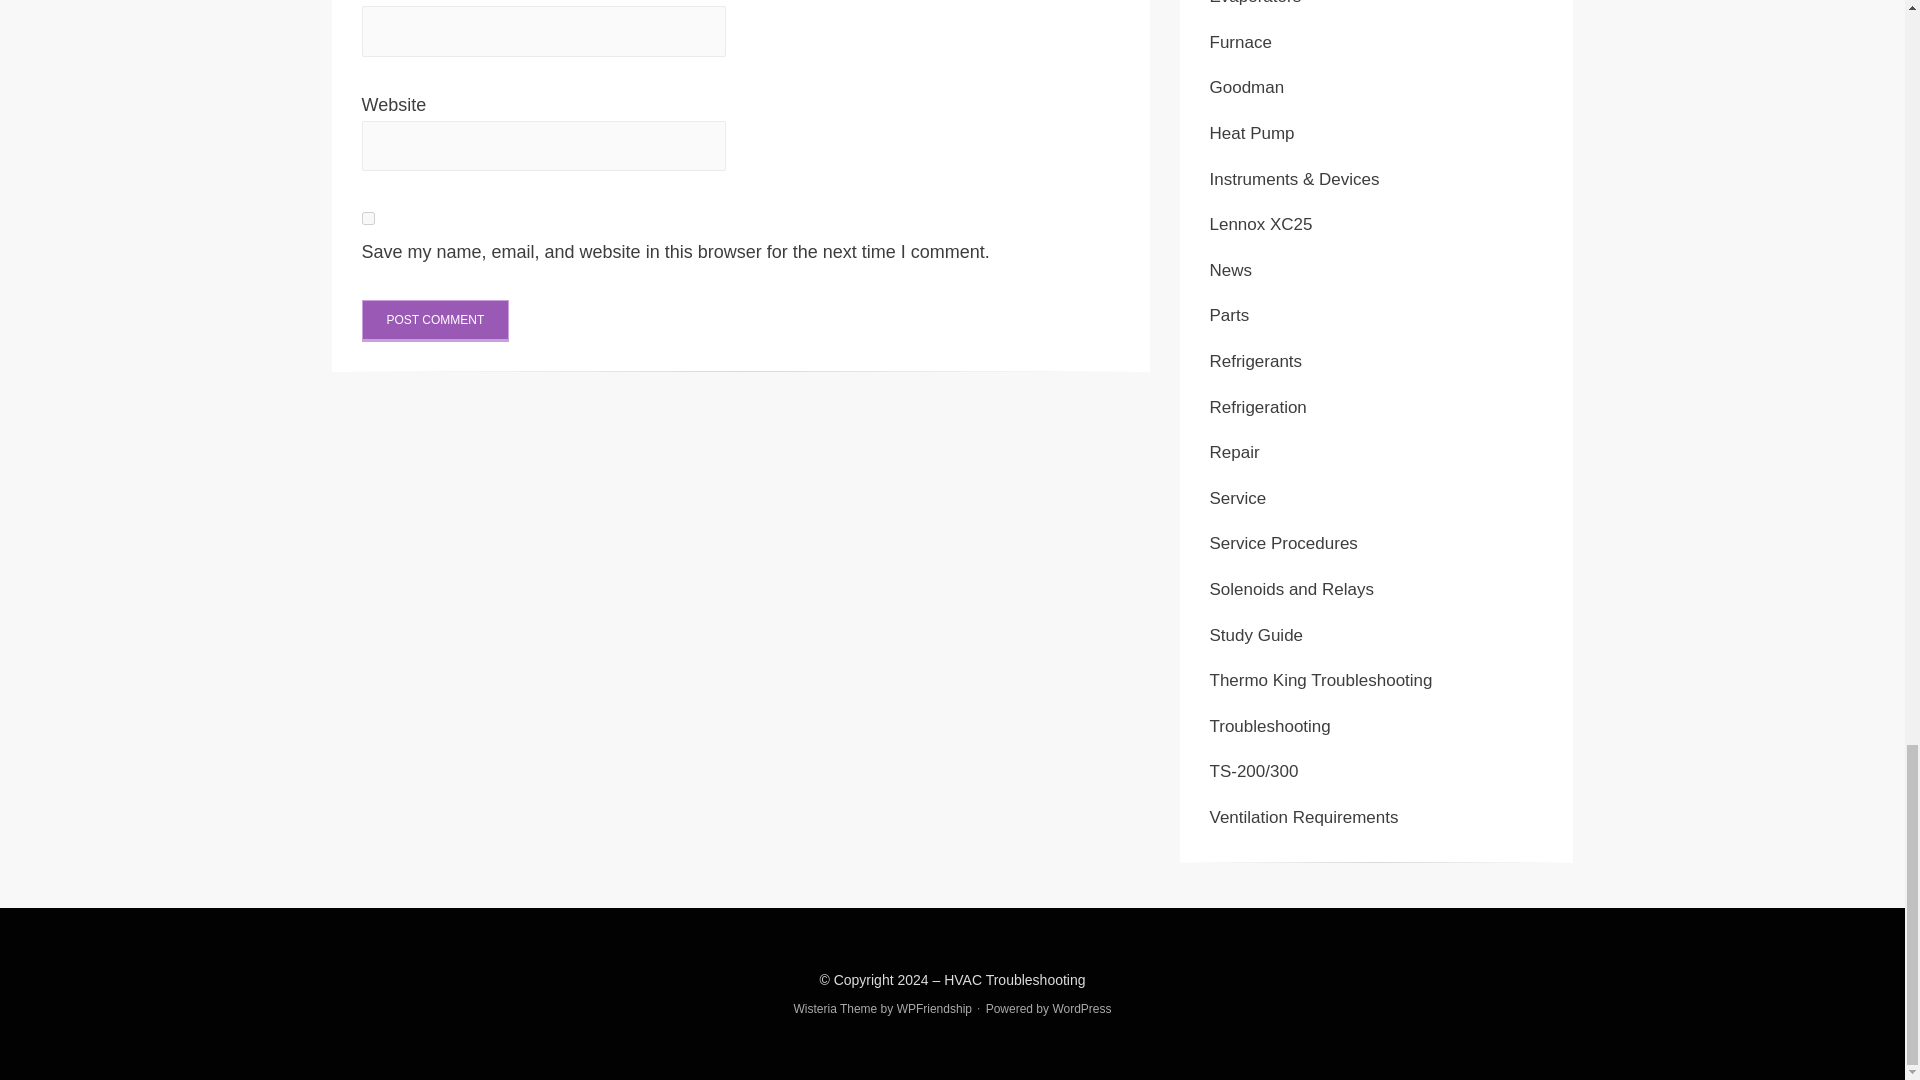 Image resolution: width=1920 pixels, height=1080 pixels. What do you see at coordinates (1255, 3) in the screenshot?
I see `Evaporators` at bounding box center [1255, 3].